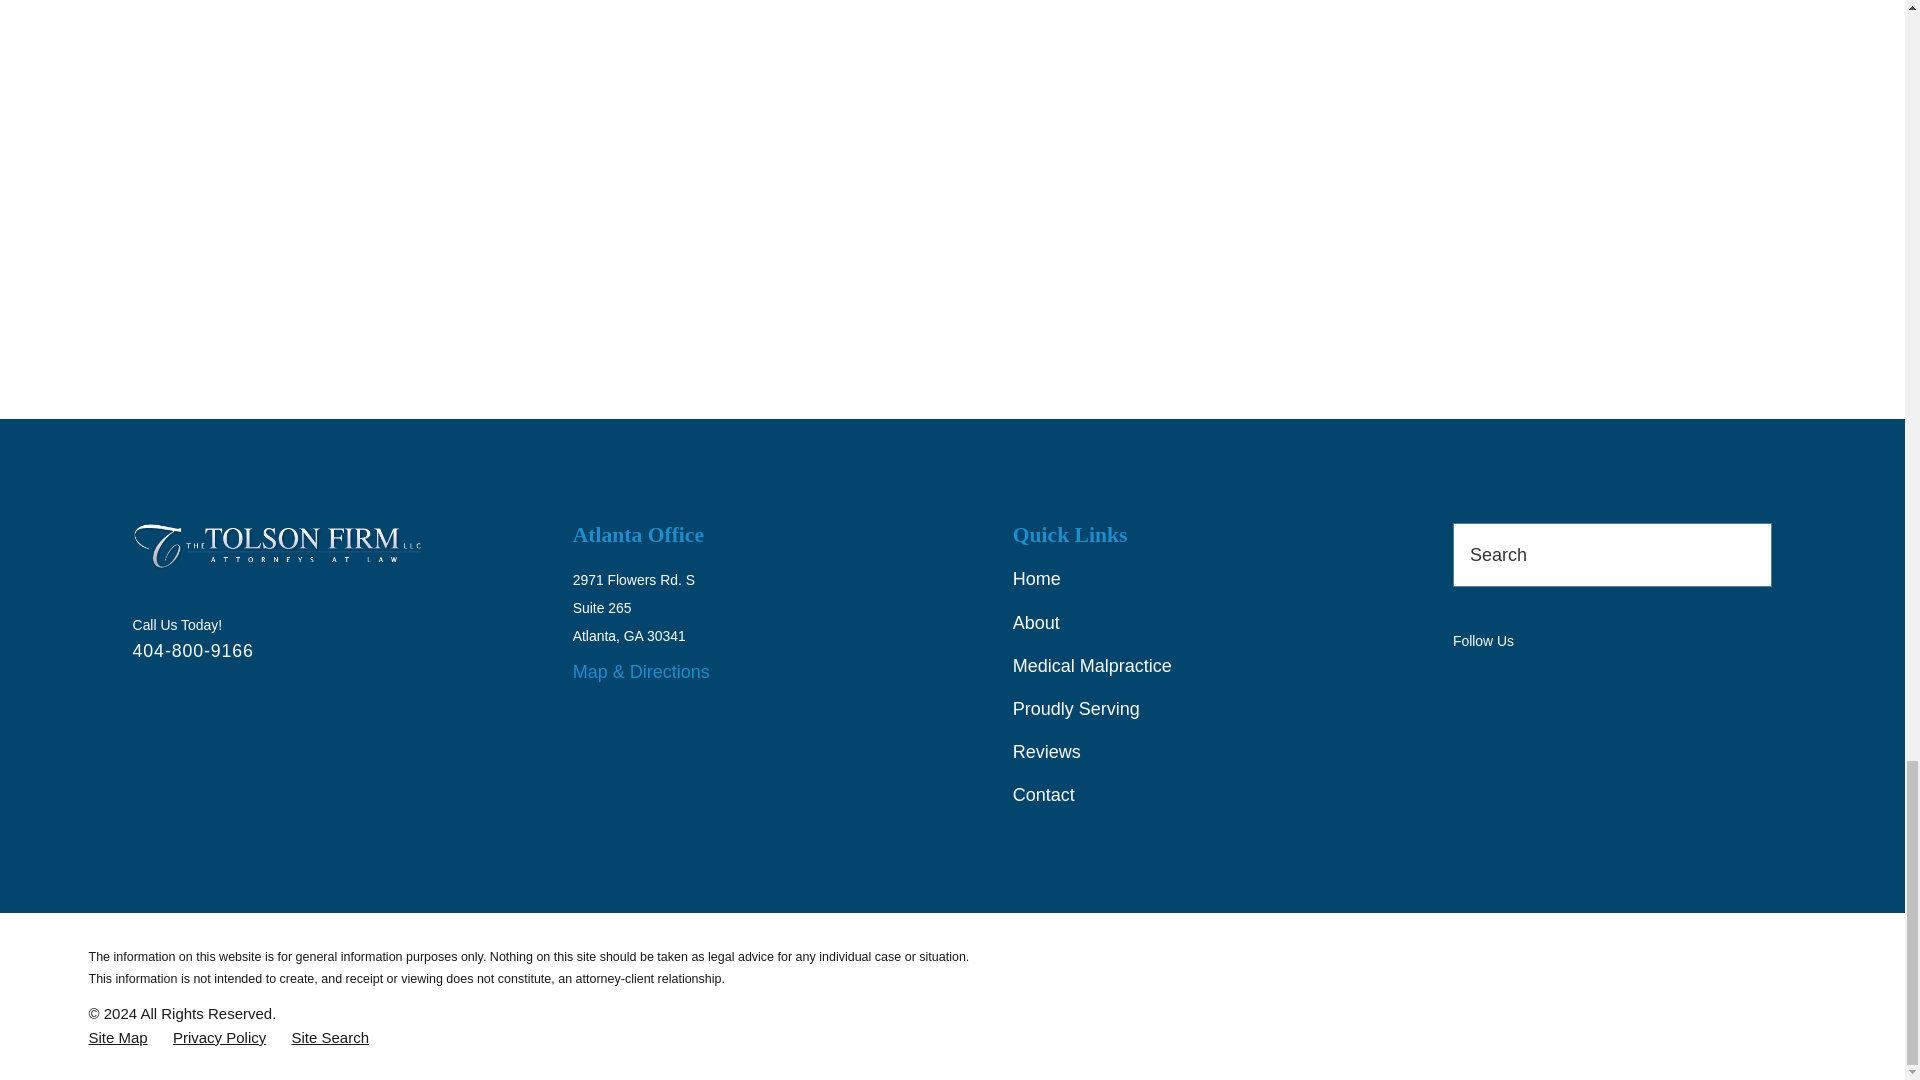 Image resolution: width=1920 pixels, height=1080 pixels. What do you see at coordinates (276, 546) in the screenshot?
I see `Home` at bounding box center [276, 546].